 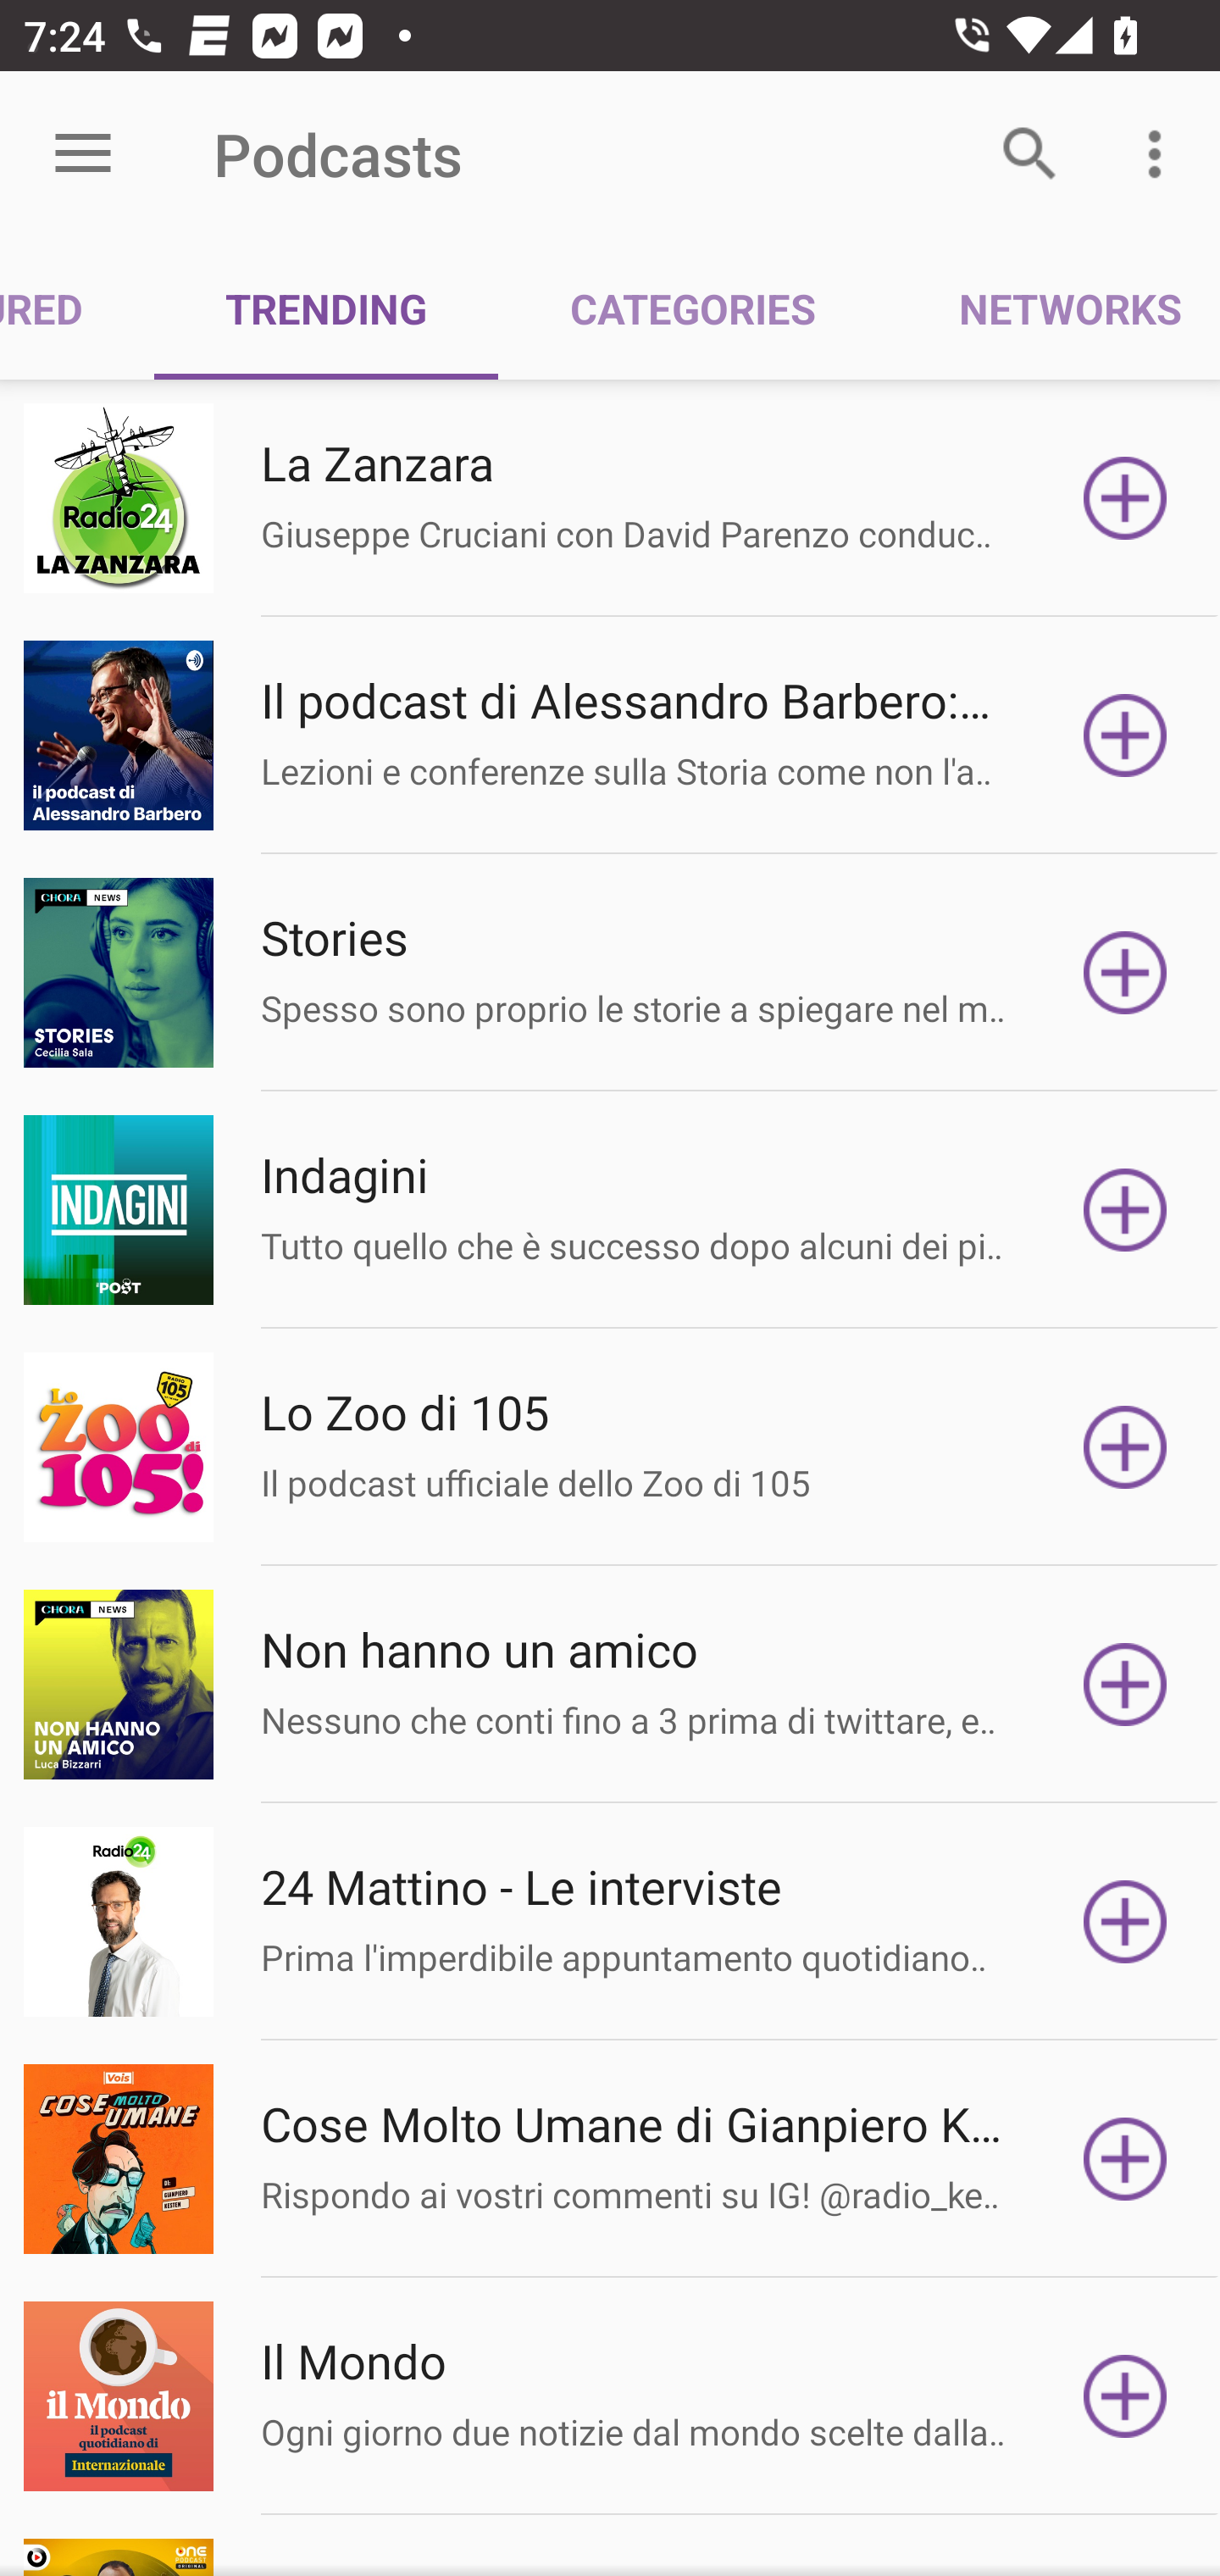 What do you see at coordinates (1125, 972) in the screenshot?
I see `Subscribe` at bounding box center [1125, 972].